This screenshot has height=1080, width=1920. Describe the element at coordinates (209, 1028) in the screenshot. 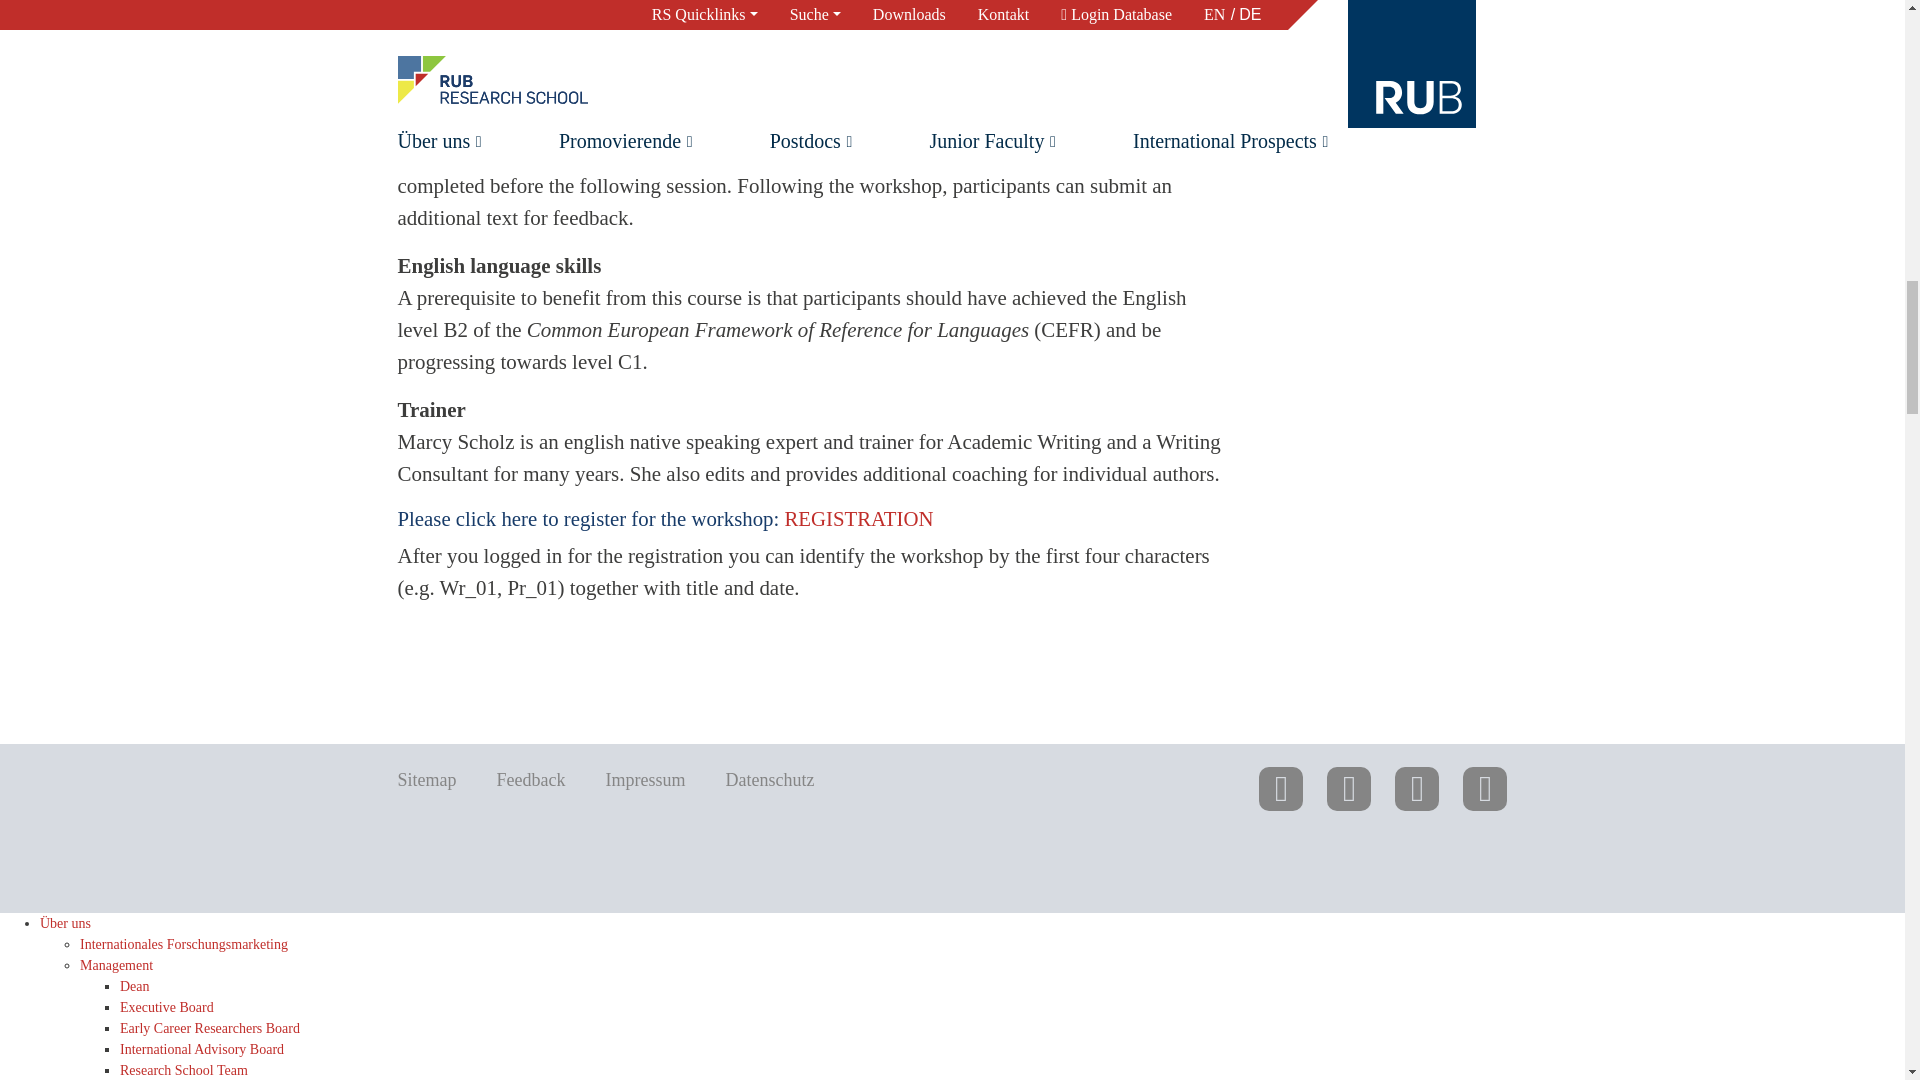

I see `Early Career Researchers Board` at that location.